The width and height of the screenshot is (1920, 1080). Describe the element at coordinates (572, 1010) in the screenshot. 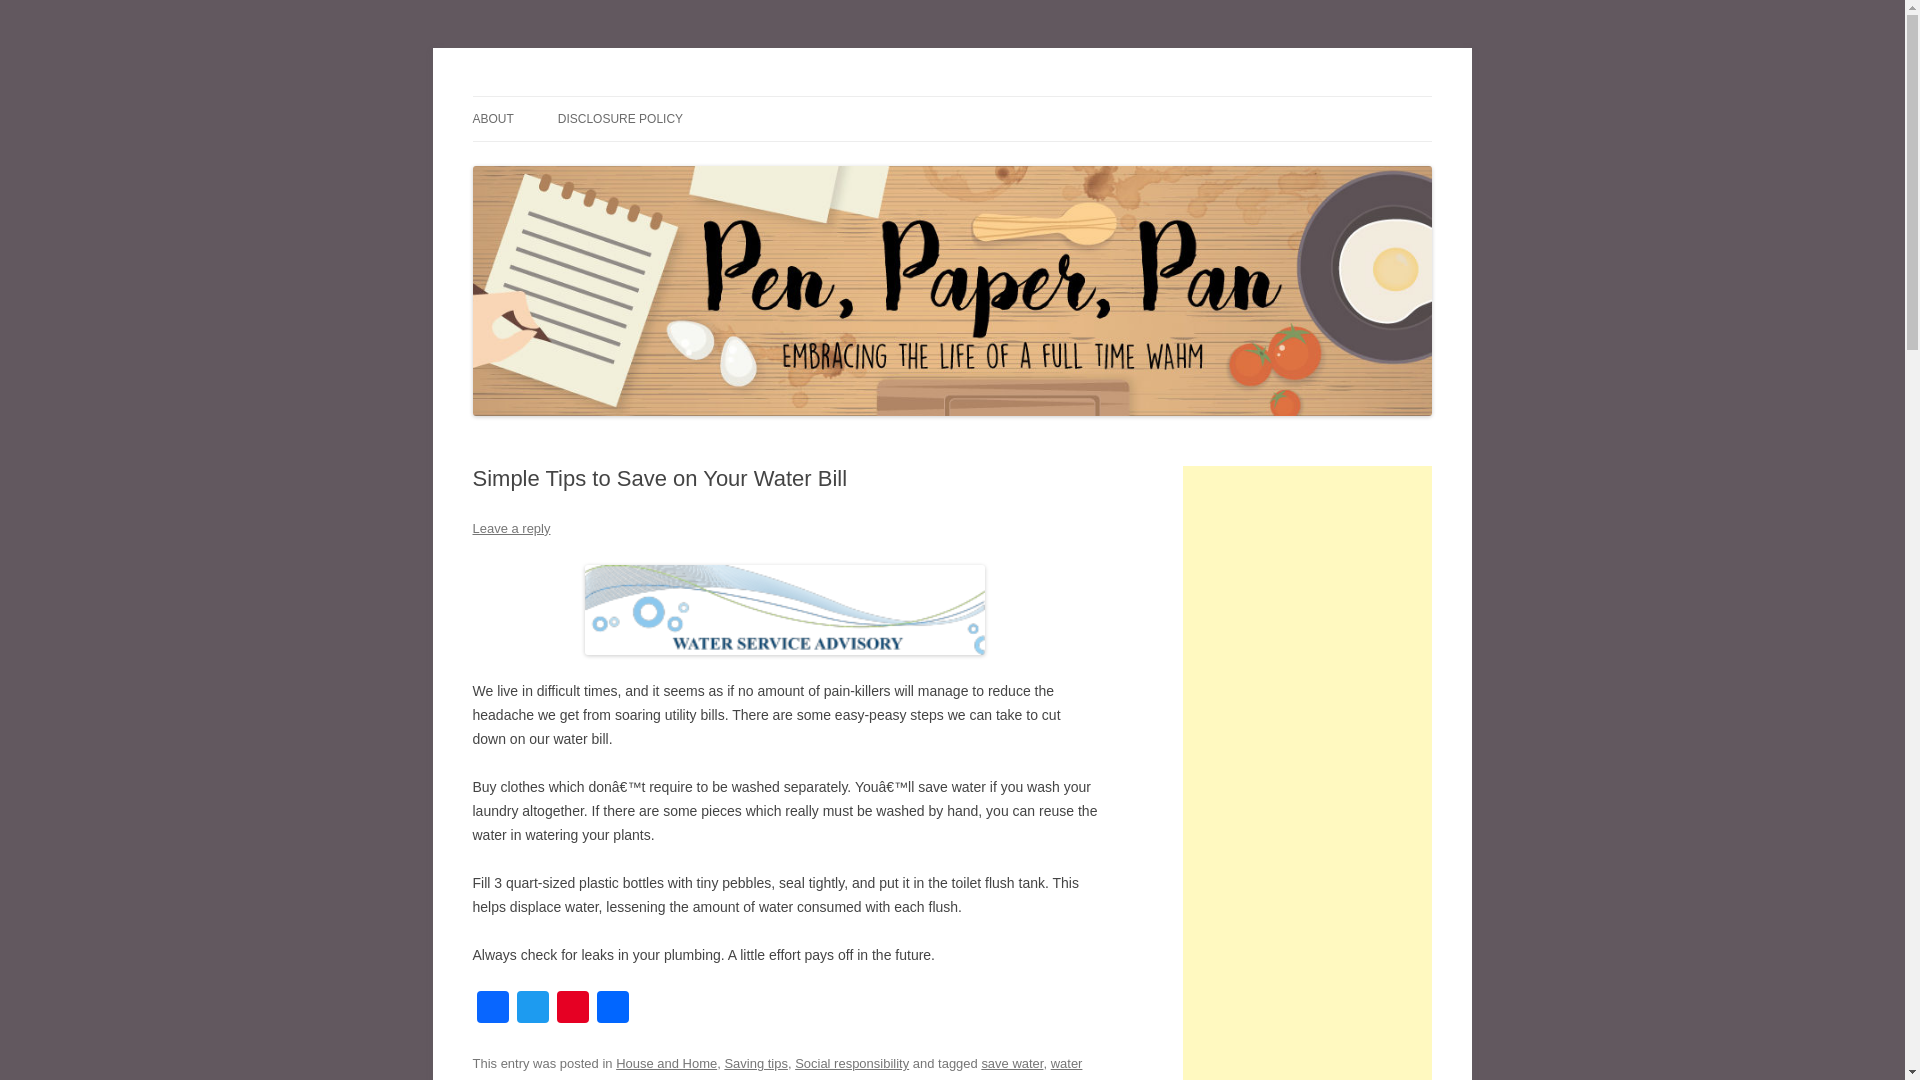

I see `Pinterest` at that location.